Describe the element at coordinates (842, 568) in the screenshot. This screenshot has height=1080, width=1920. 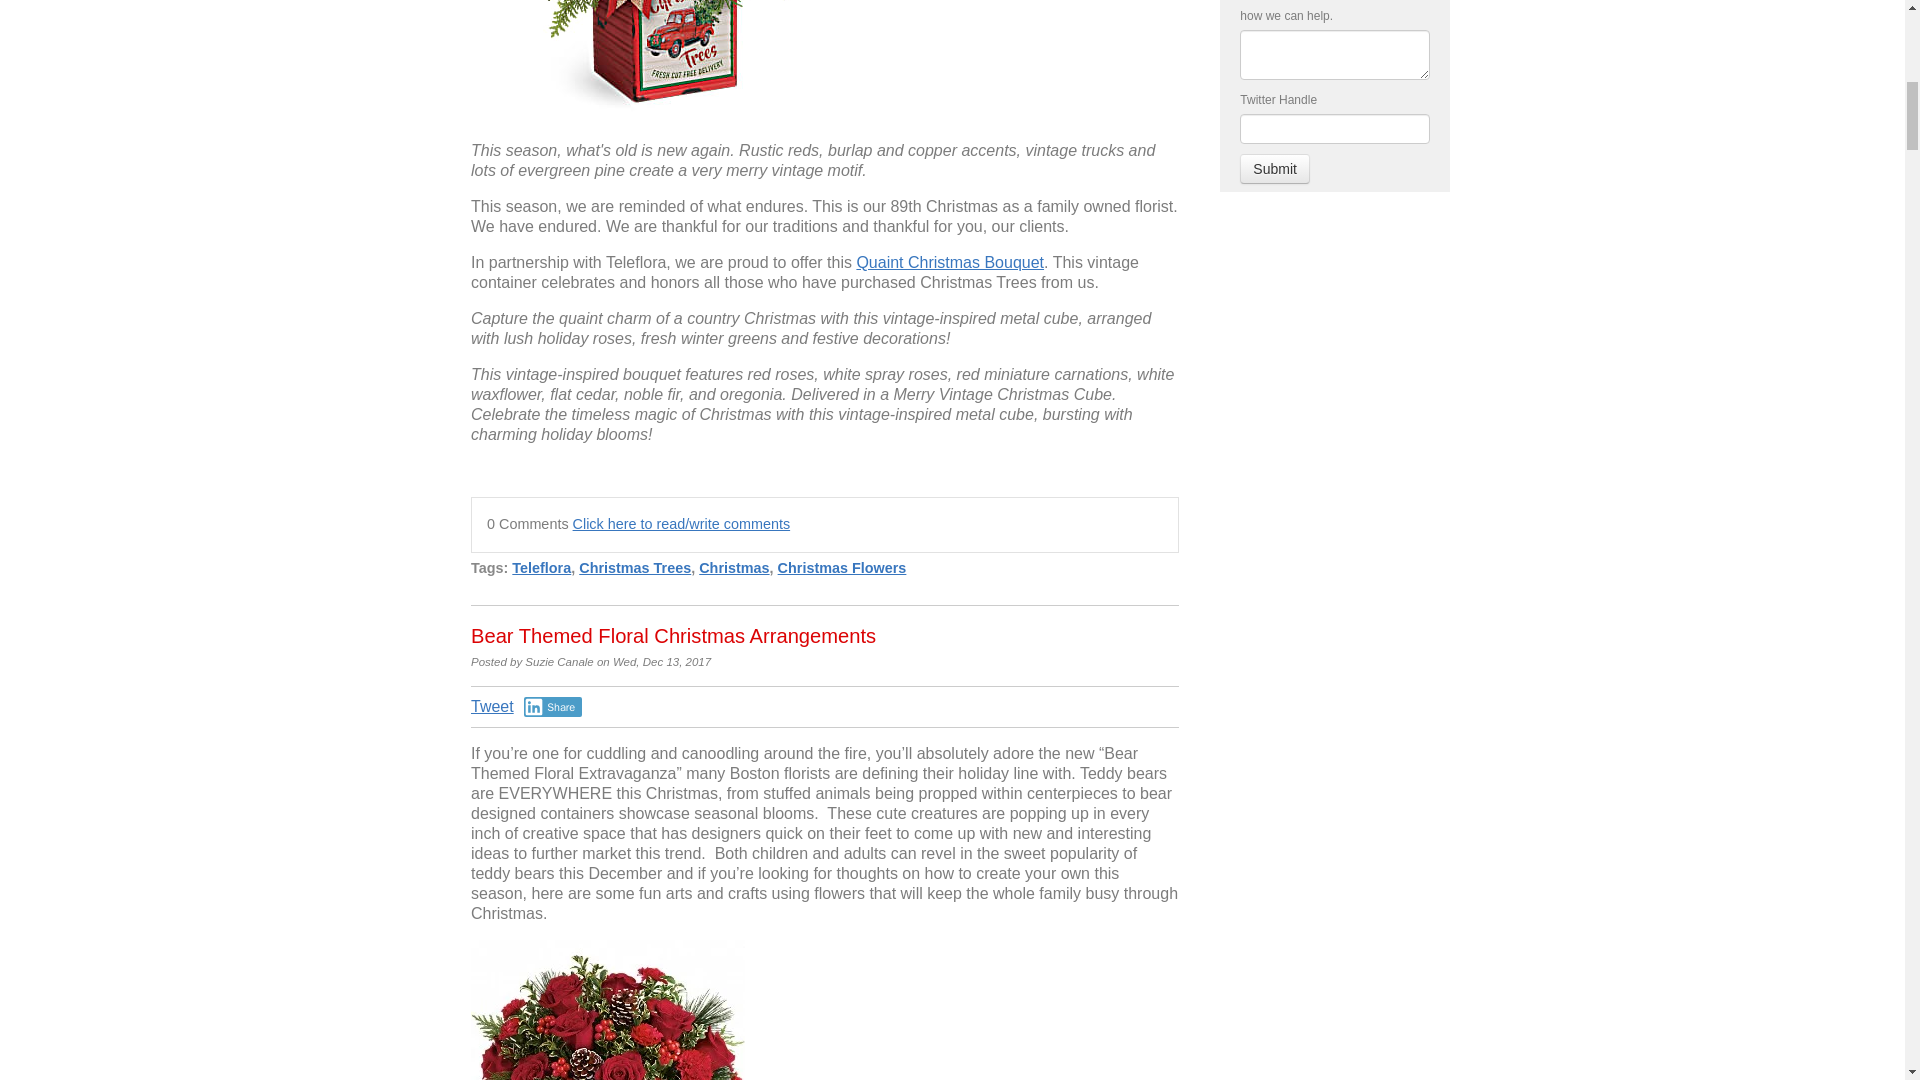
I see `Christmas Flowers` at that location.